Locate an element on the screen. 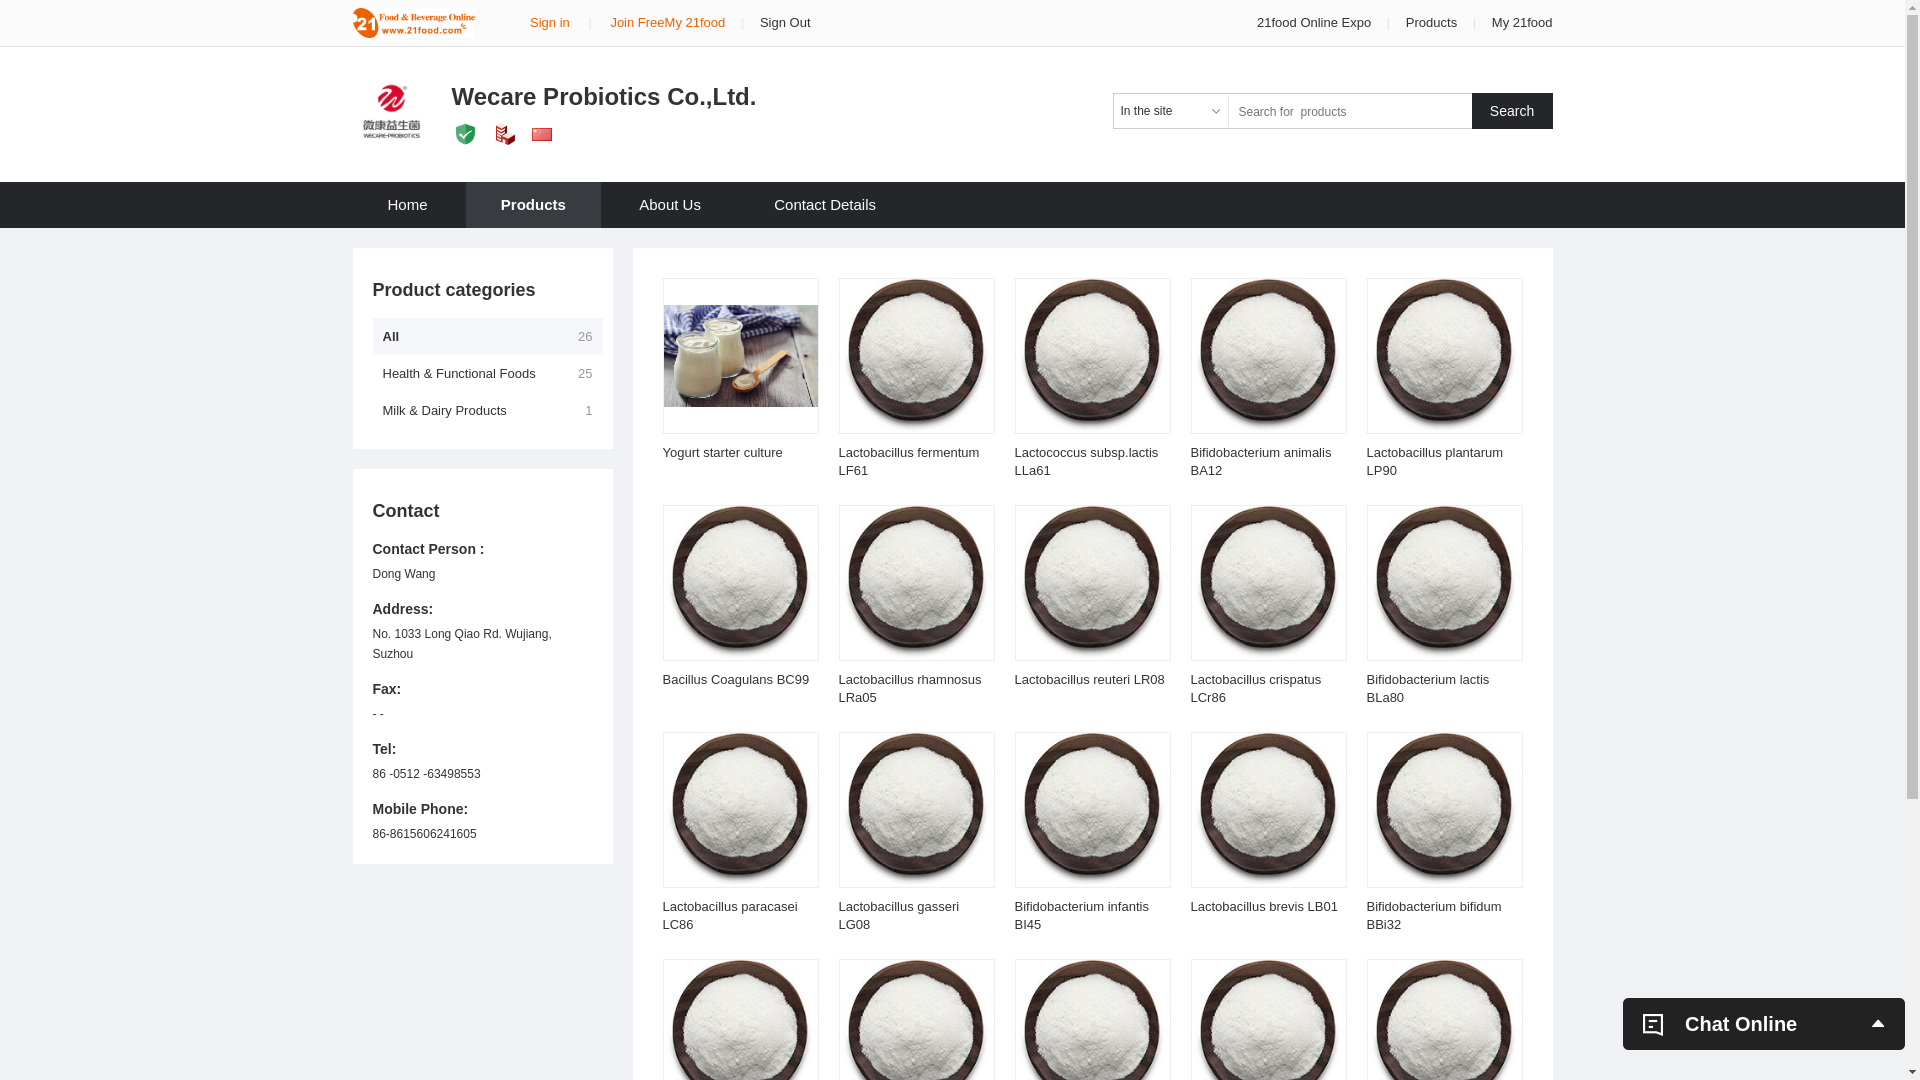  Lactobacillus brevis LB01 is located at coordinates (1264, 906).